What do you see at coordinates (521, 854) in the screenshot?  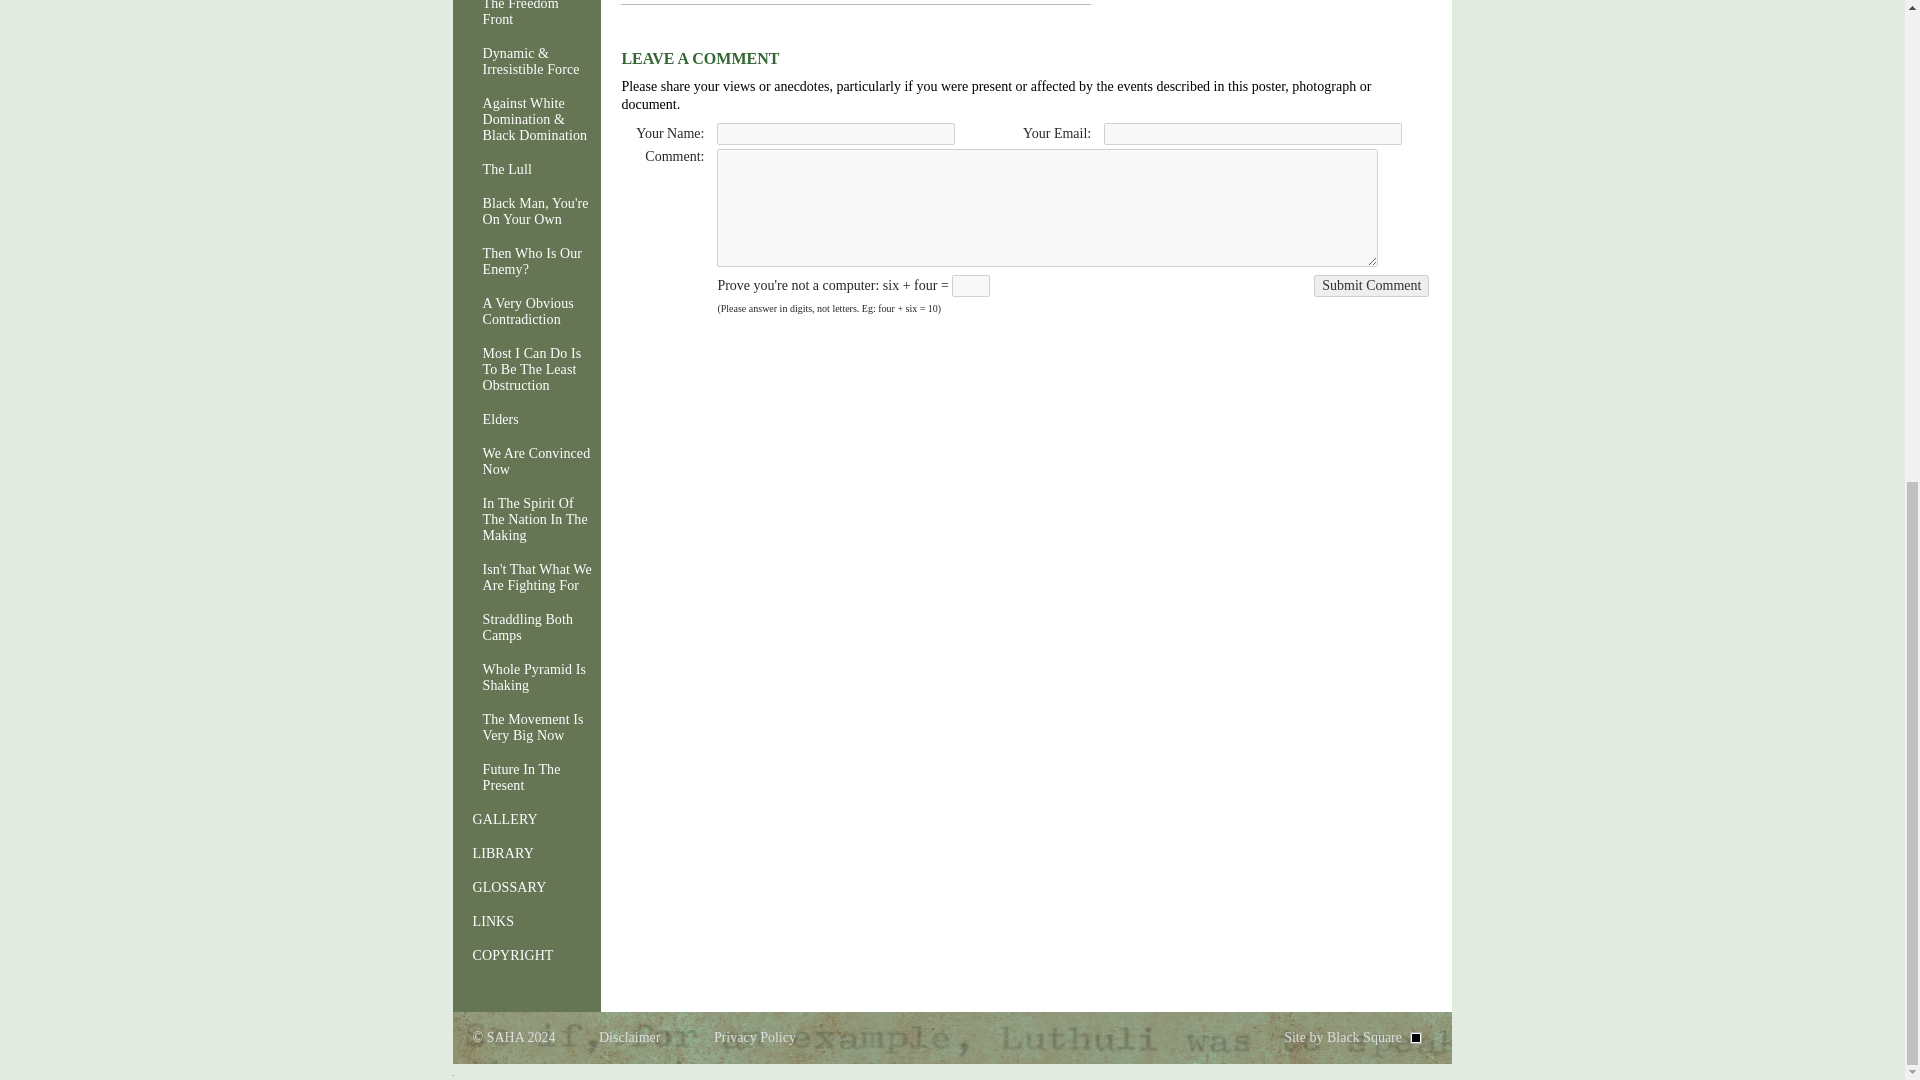 I see `LIBRARY` at bounding box center [521, 854].